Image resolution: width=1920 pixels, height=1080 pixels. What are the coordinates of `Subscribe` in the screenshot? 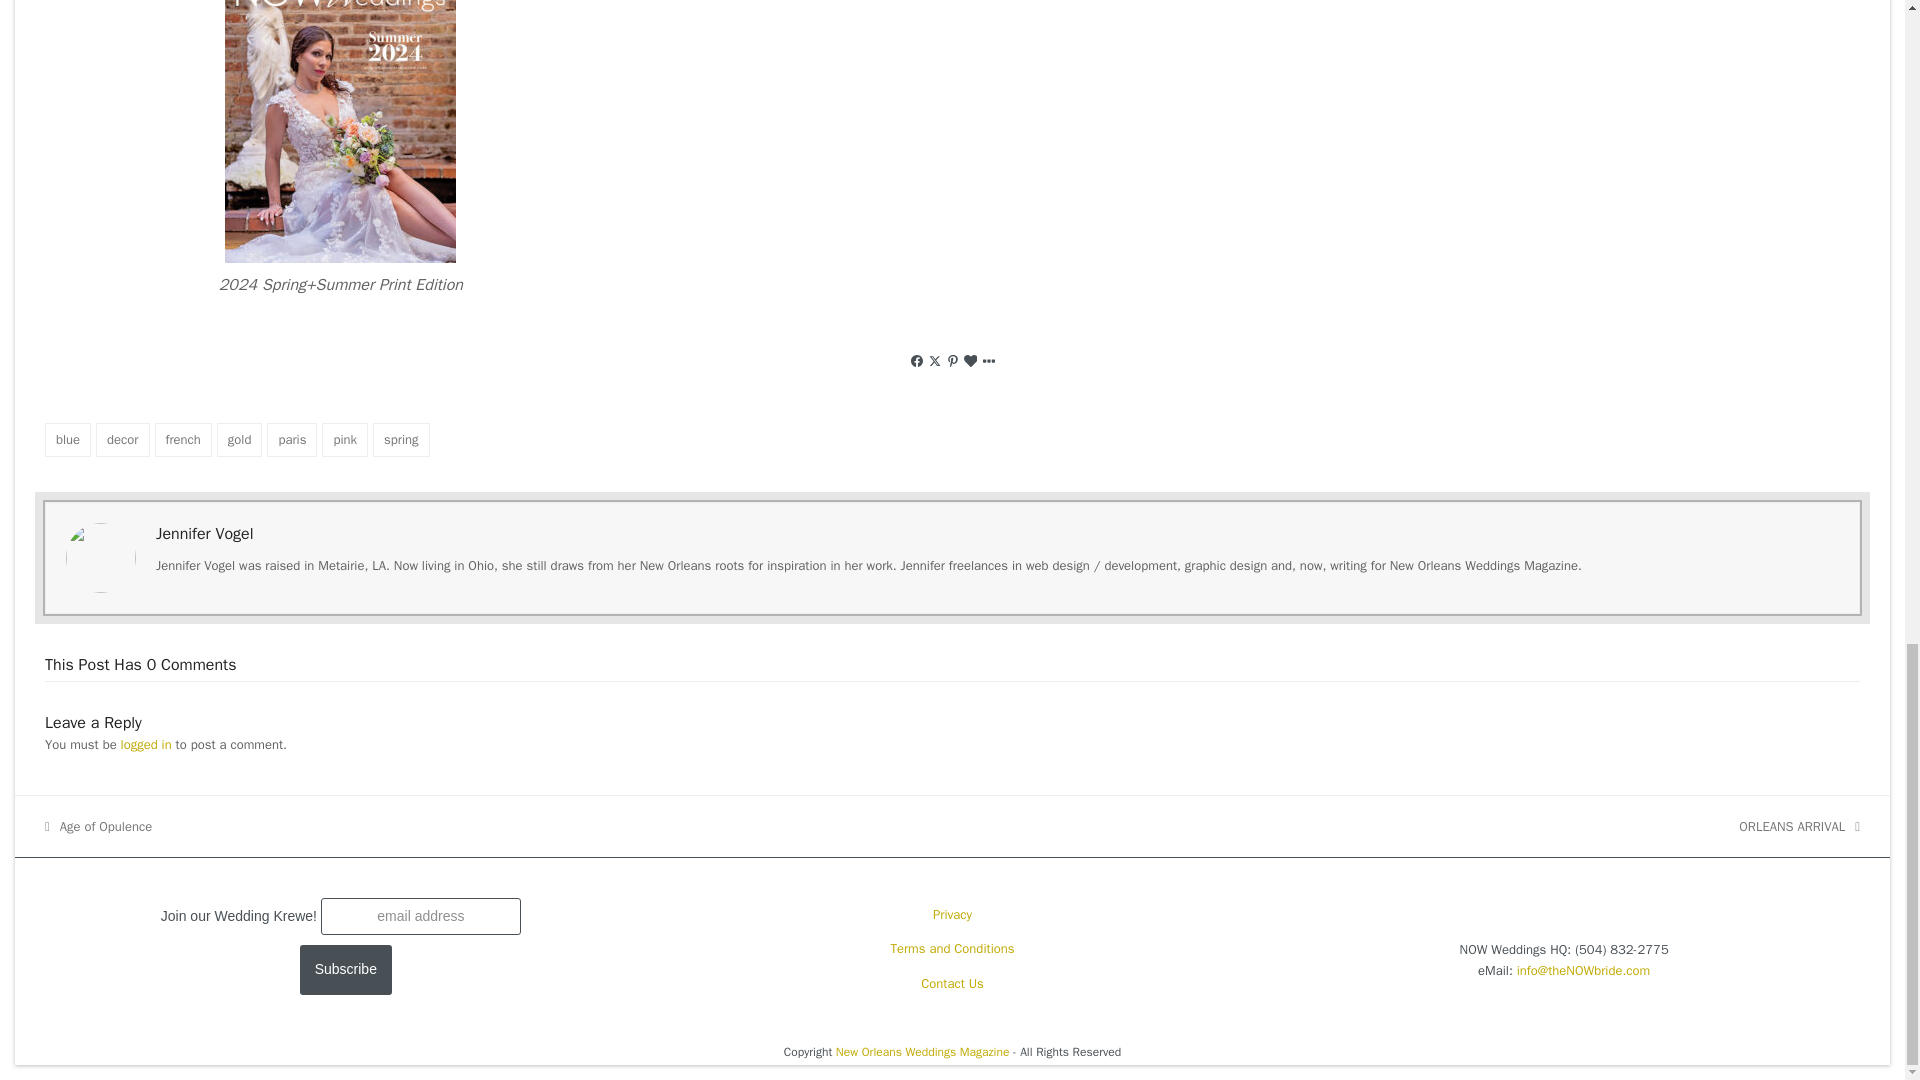 It's located at (345, 970).